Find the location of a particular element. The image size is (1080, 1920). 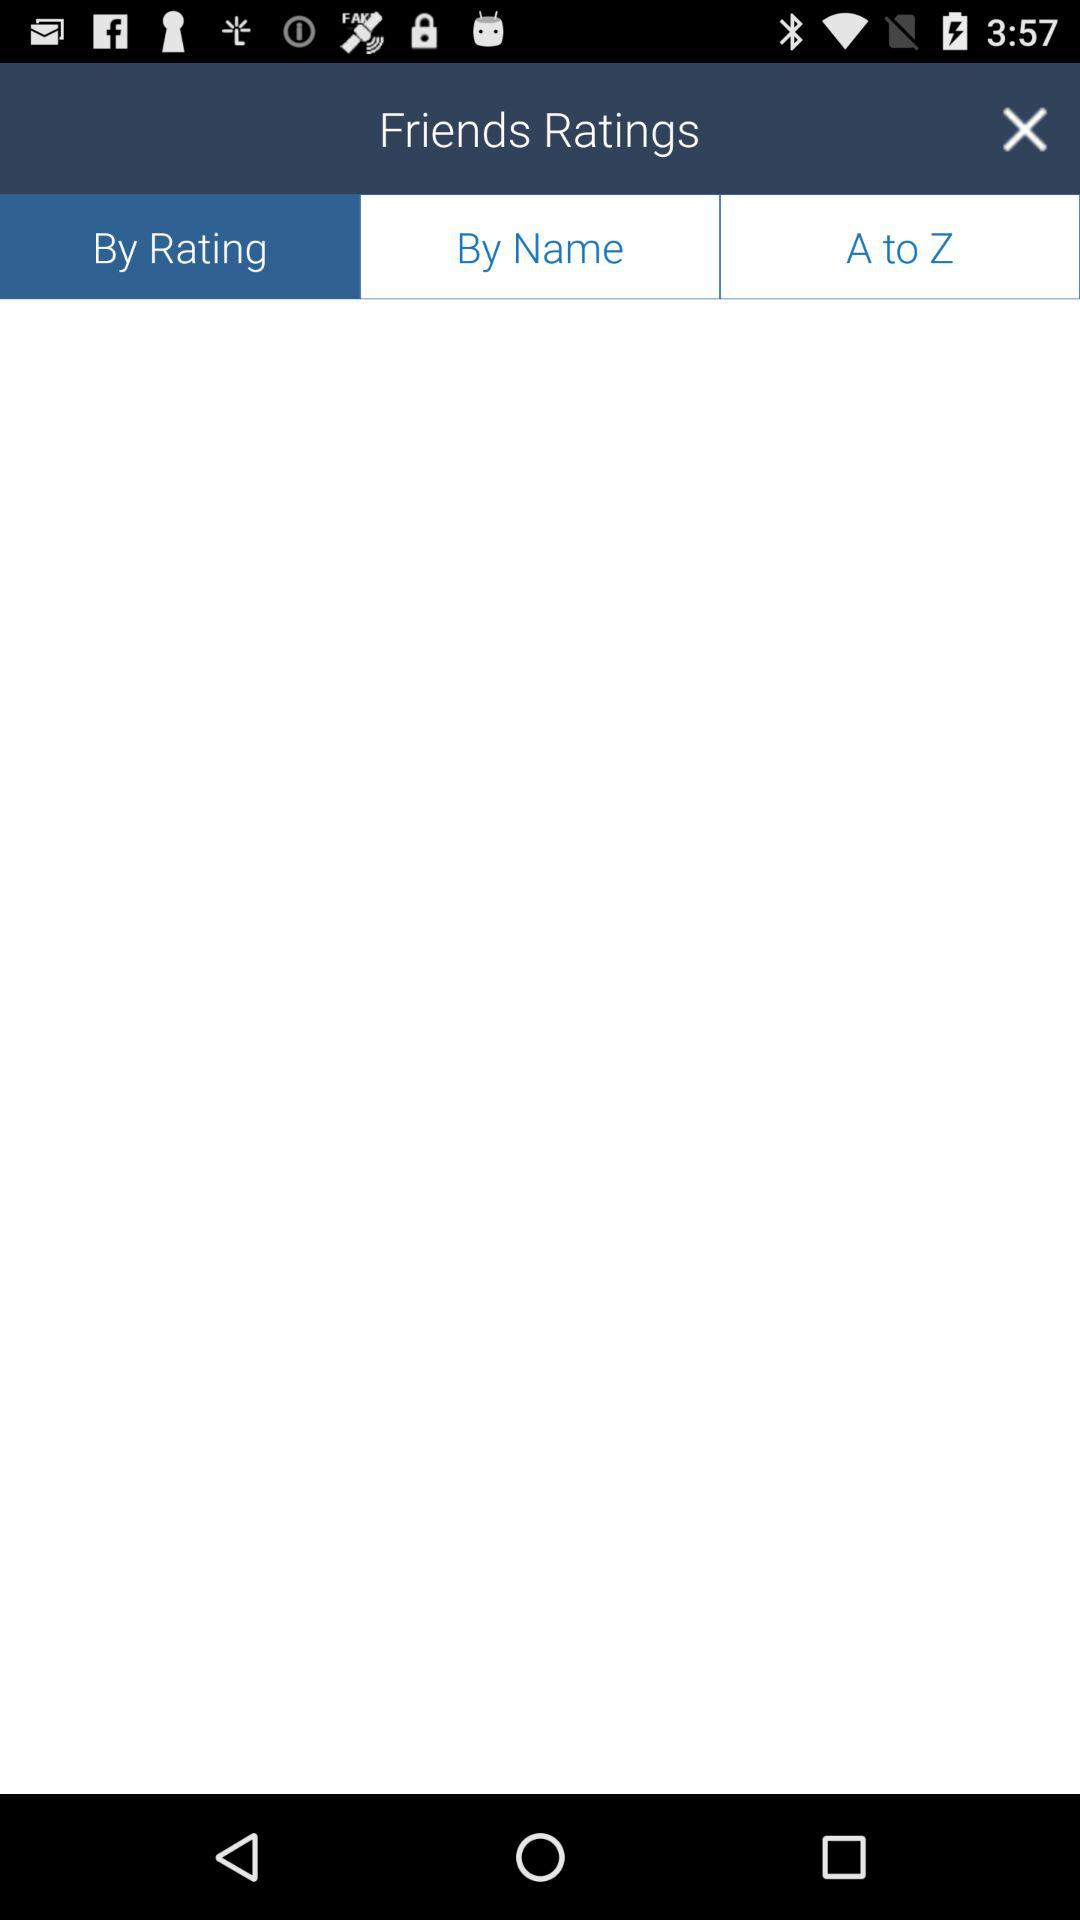

open item next to the a to z icon is located at coordinates (540, 246).